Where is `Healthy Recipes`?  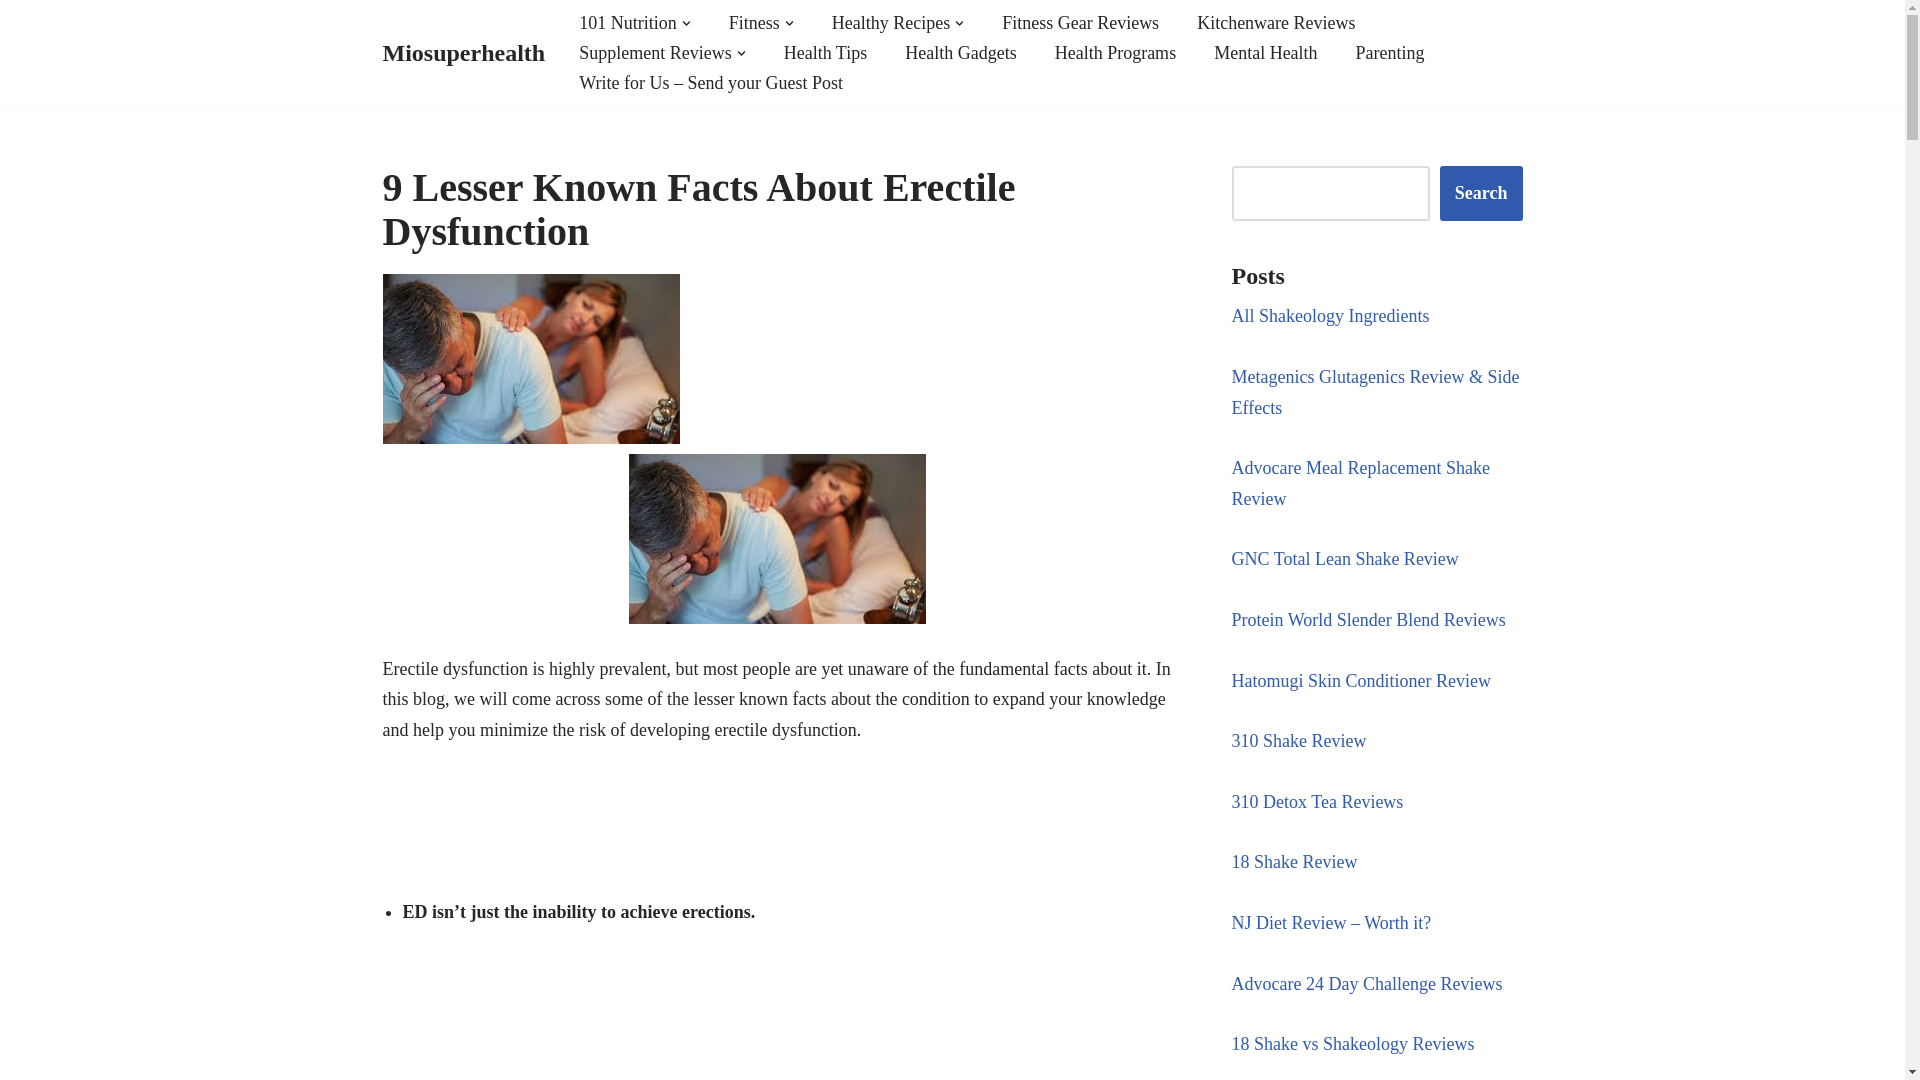 Healthy Recipes is located at coordinates (890, 22).